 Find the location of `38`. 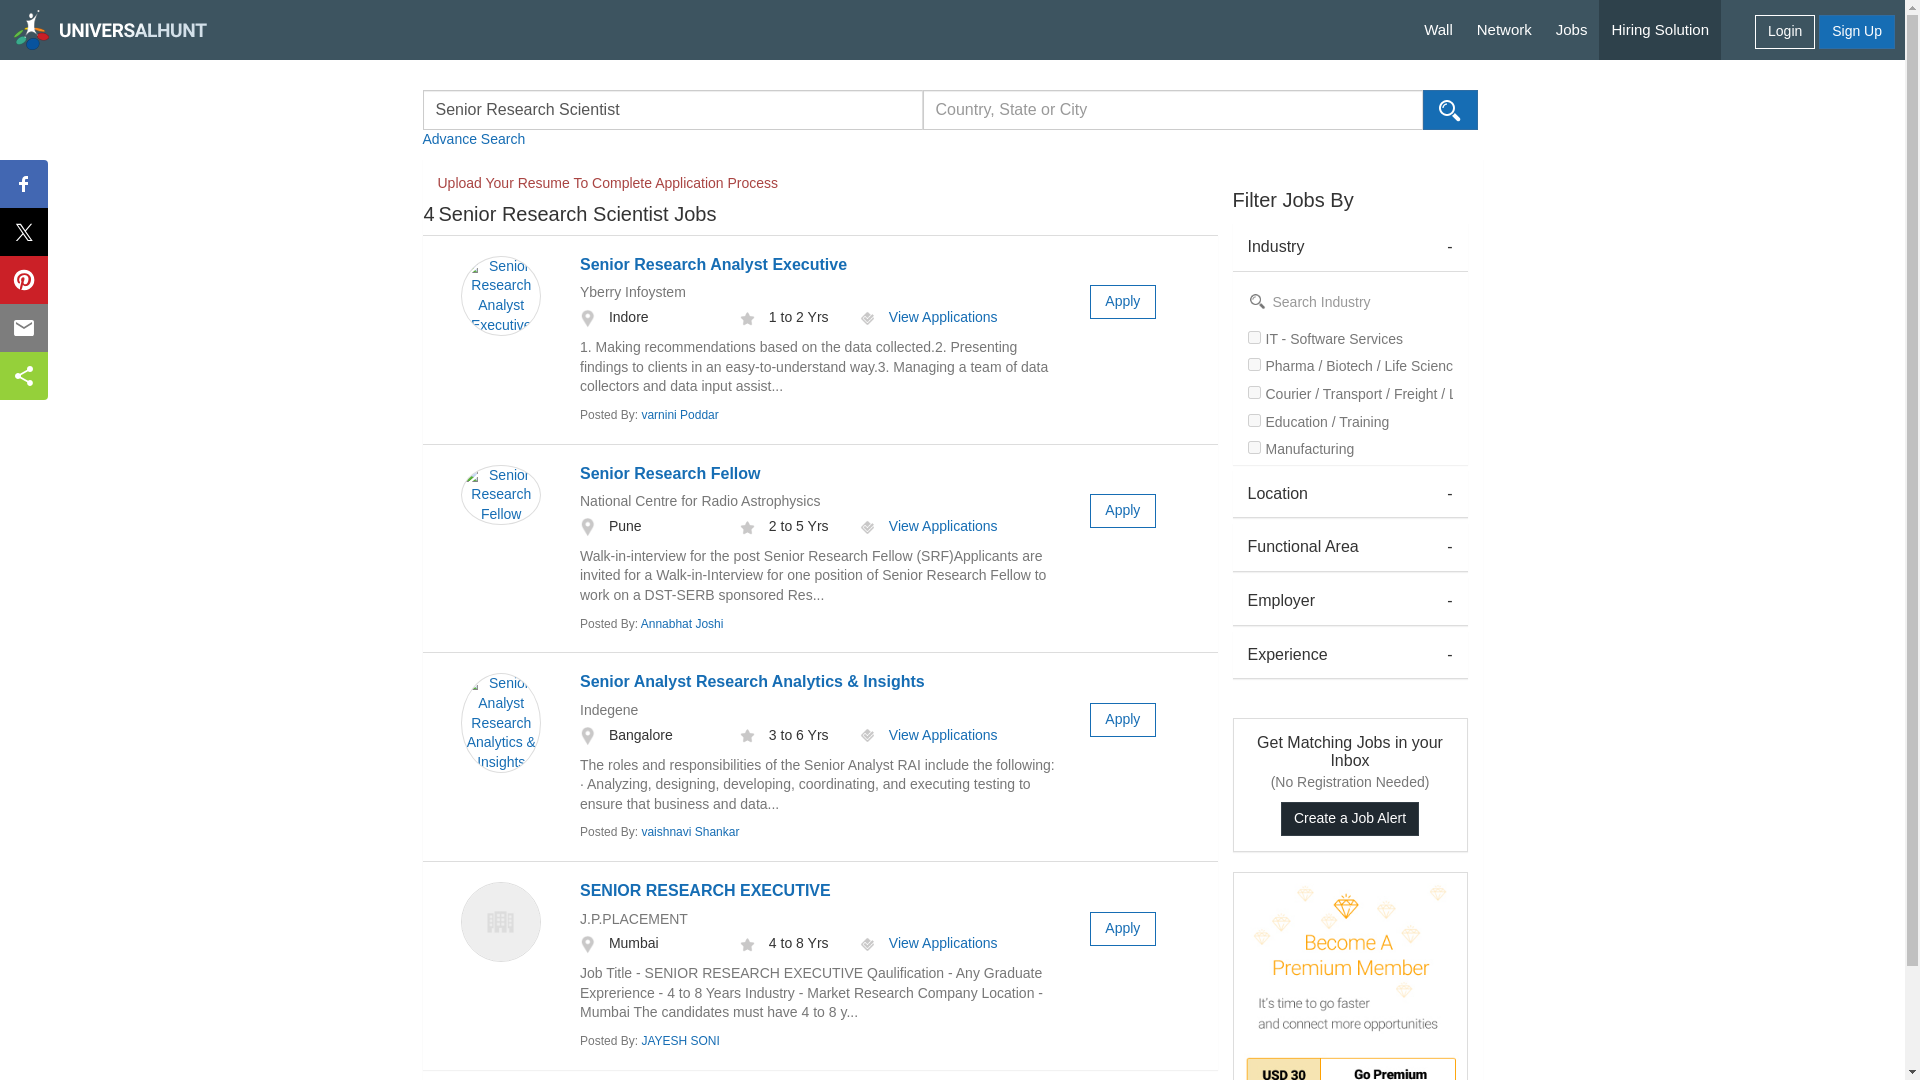

38 is located at coordinates (1254, 392).